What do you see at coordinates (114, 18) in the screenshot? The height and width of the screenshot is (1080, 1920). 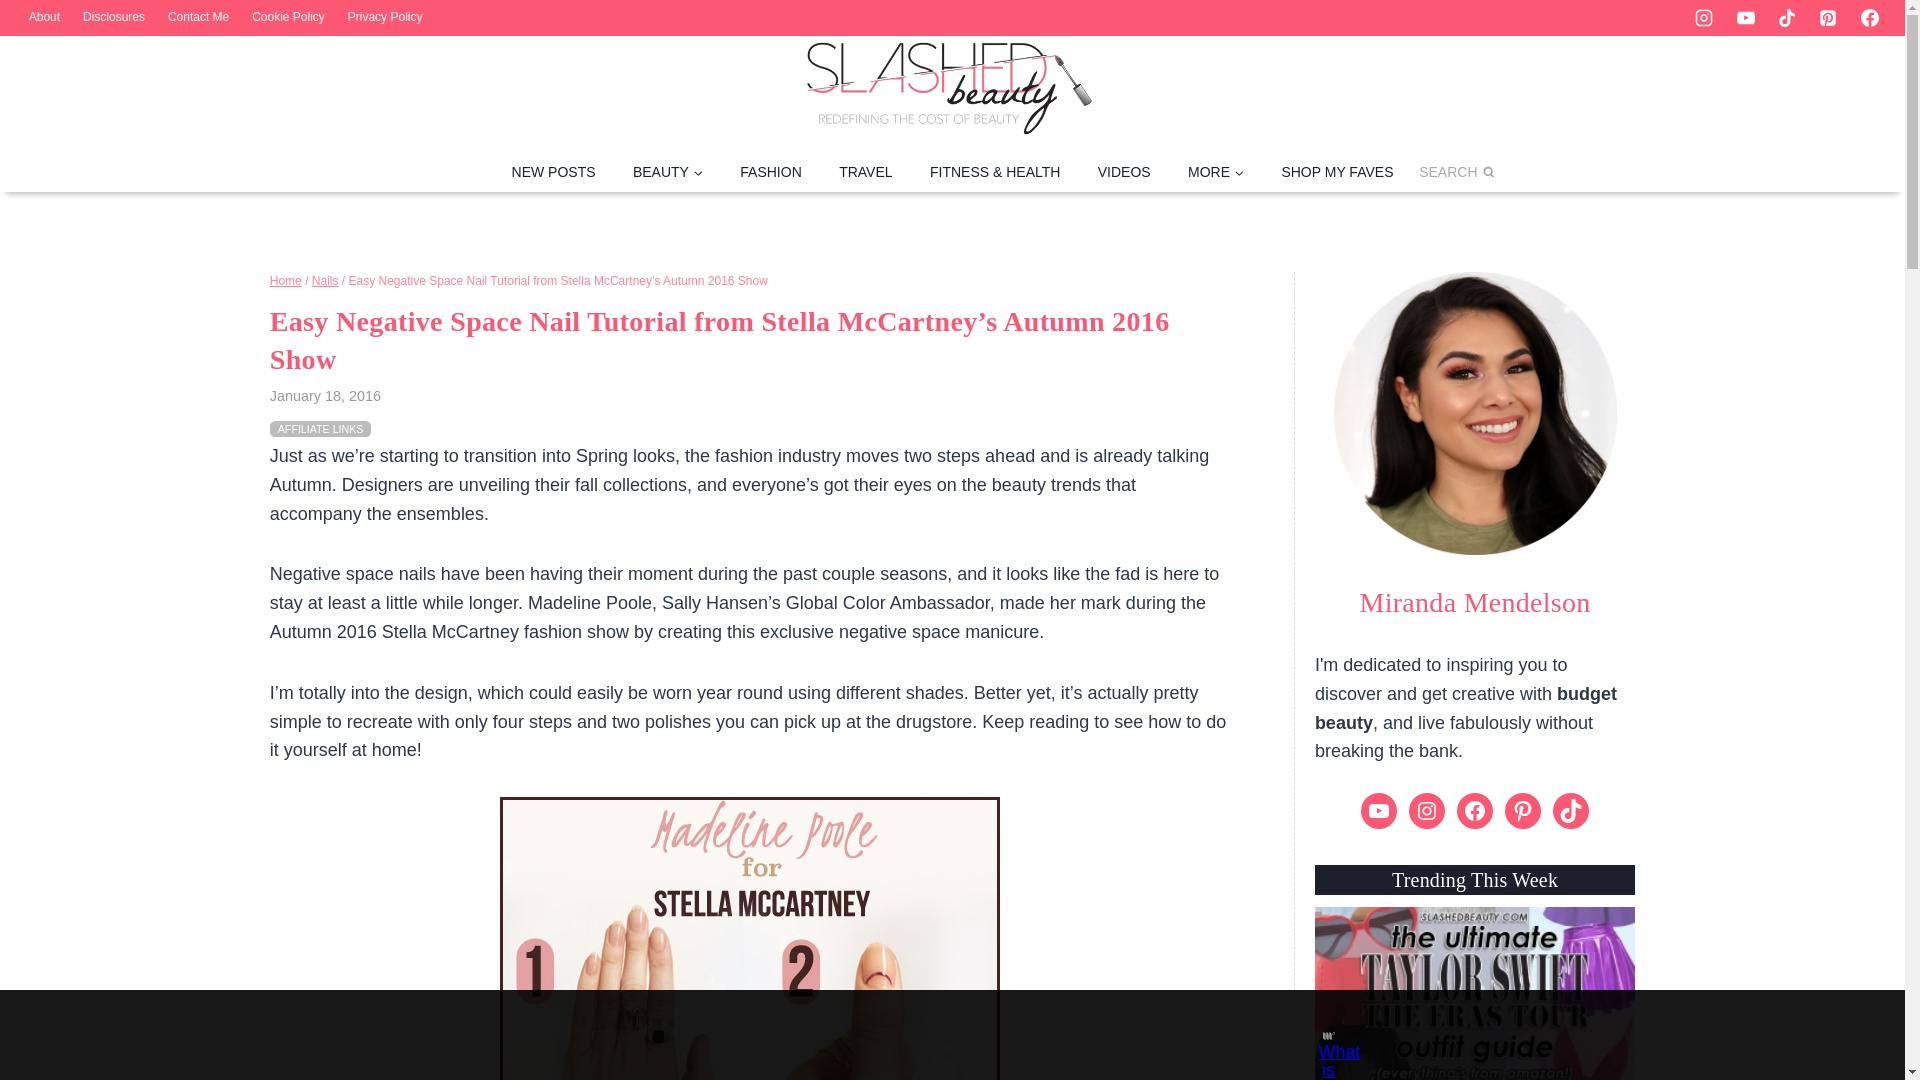 I see `Disclosures` at bounding box center [114, 18].